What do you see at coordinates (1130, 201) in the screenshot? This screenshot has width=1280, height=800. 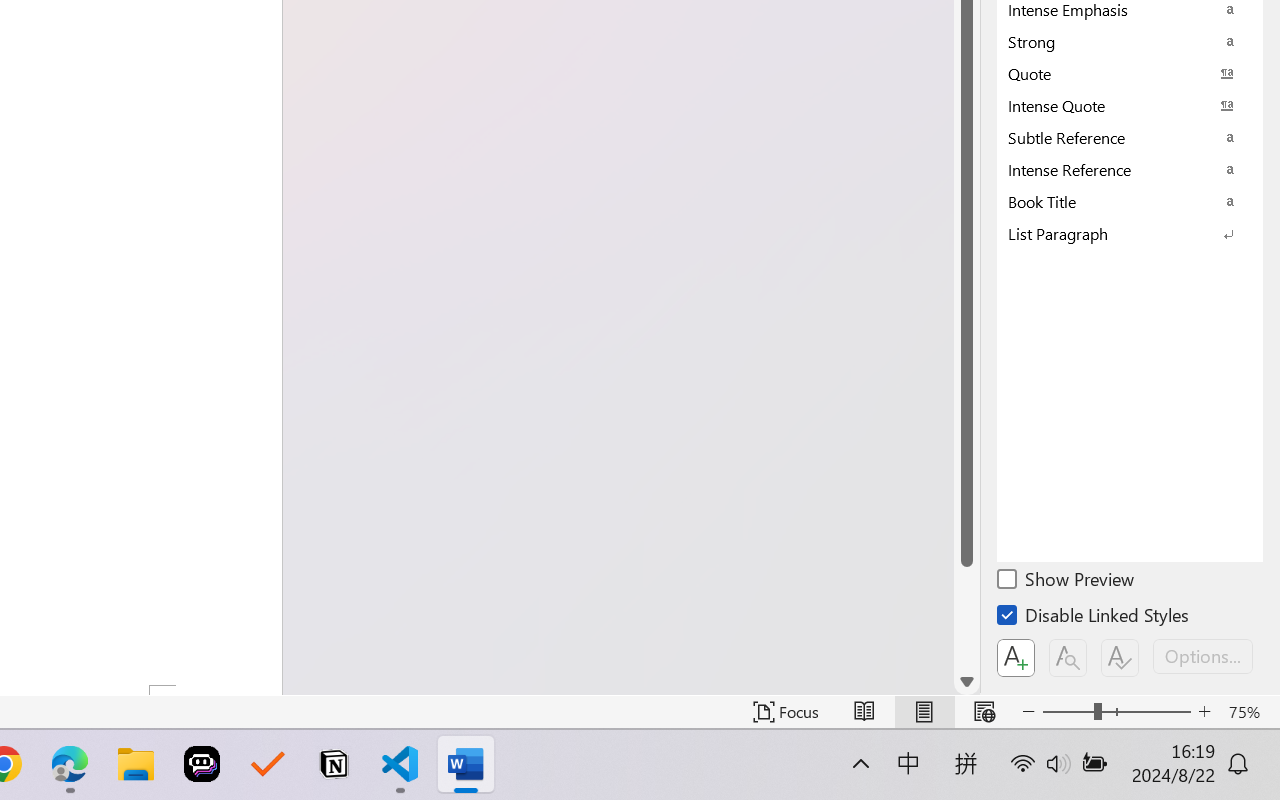 I see `Book Title` at bounding box center [1130, 201].